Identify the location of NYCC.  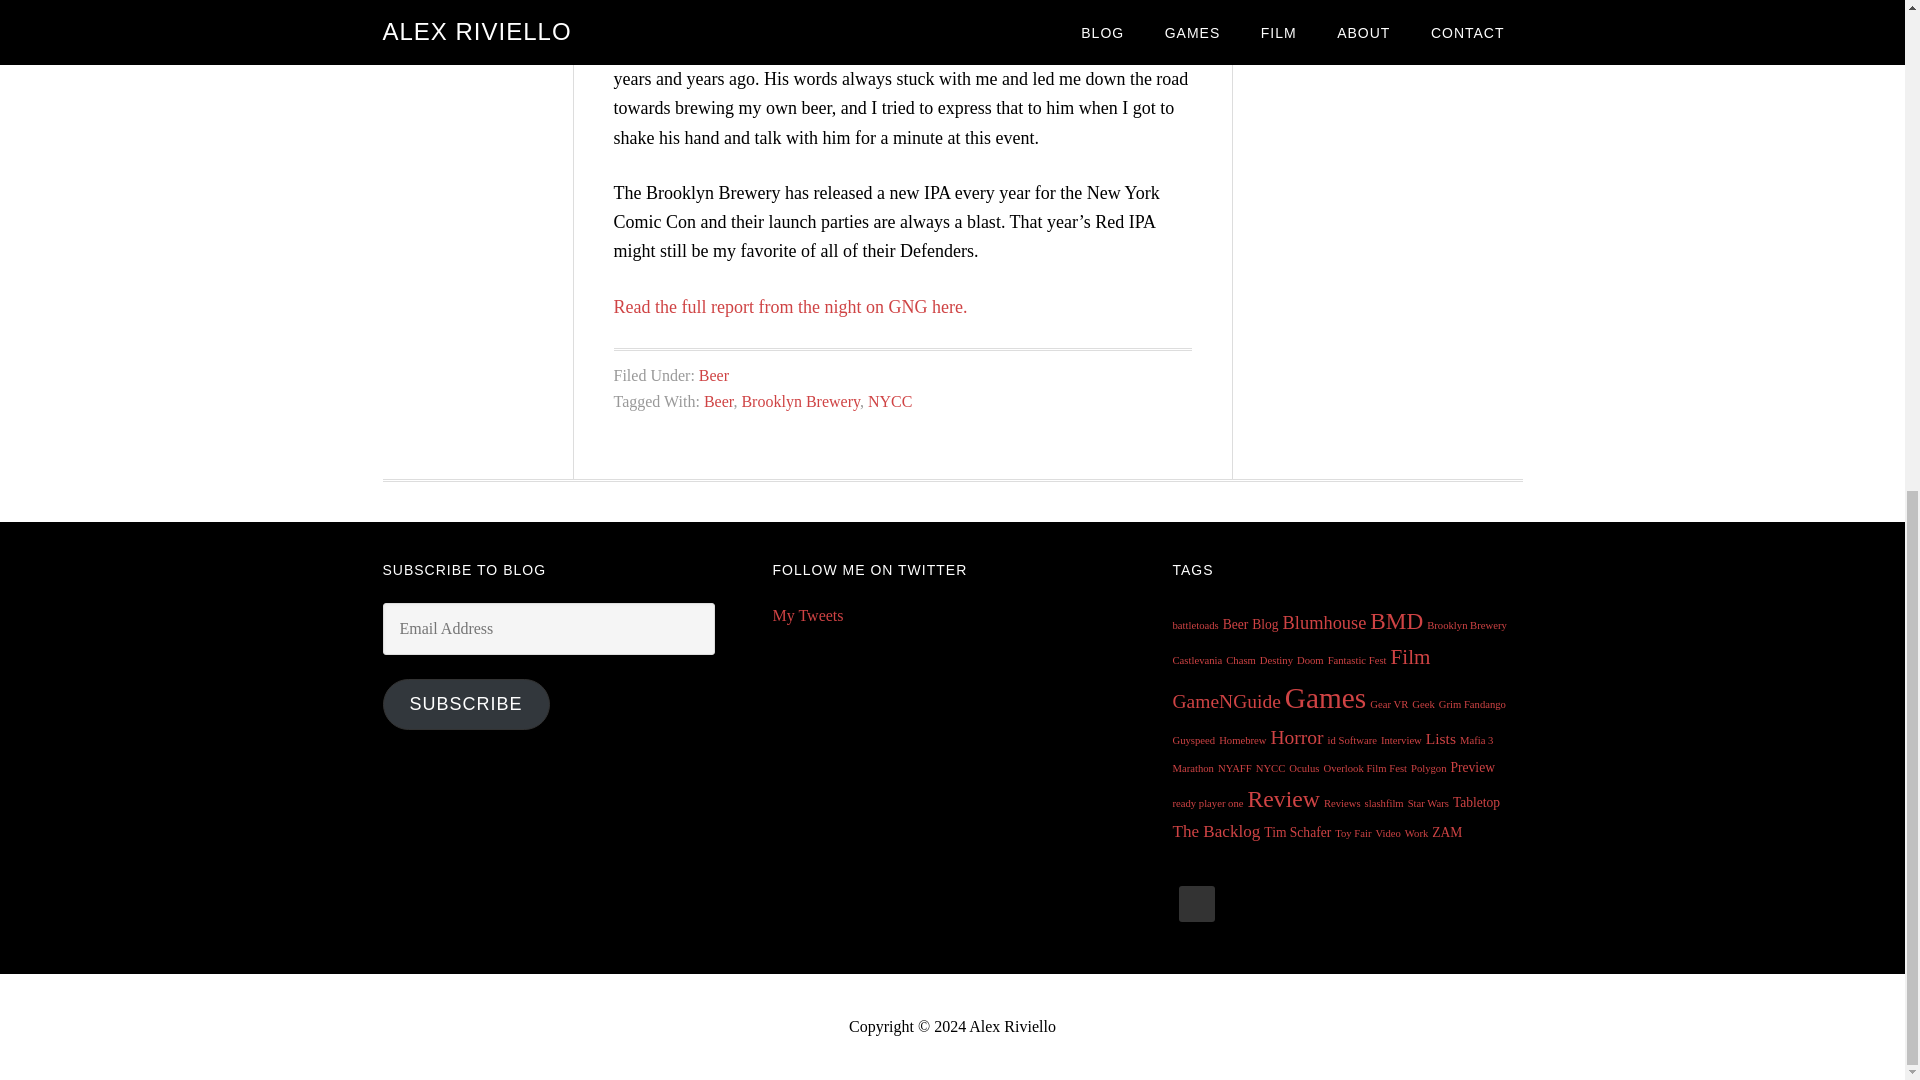
(890, 402).